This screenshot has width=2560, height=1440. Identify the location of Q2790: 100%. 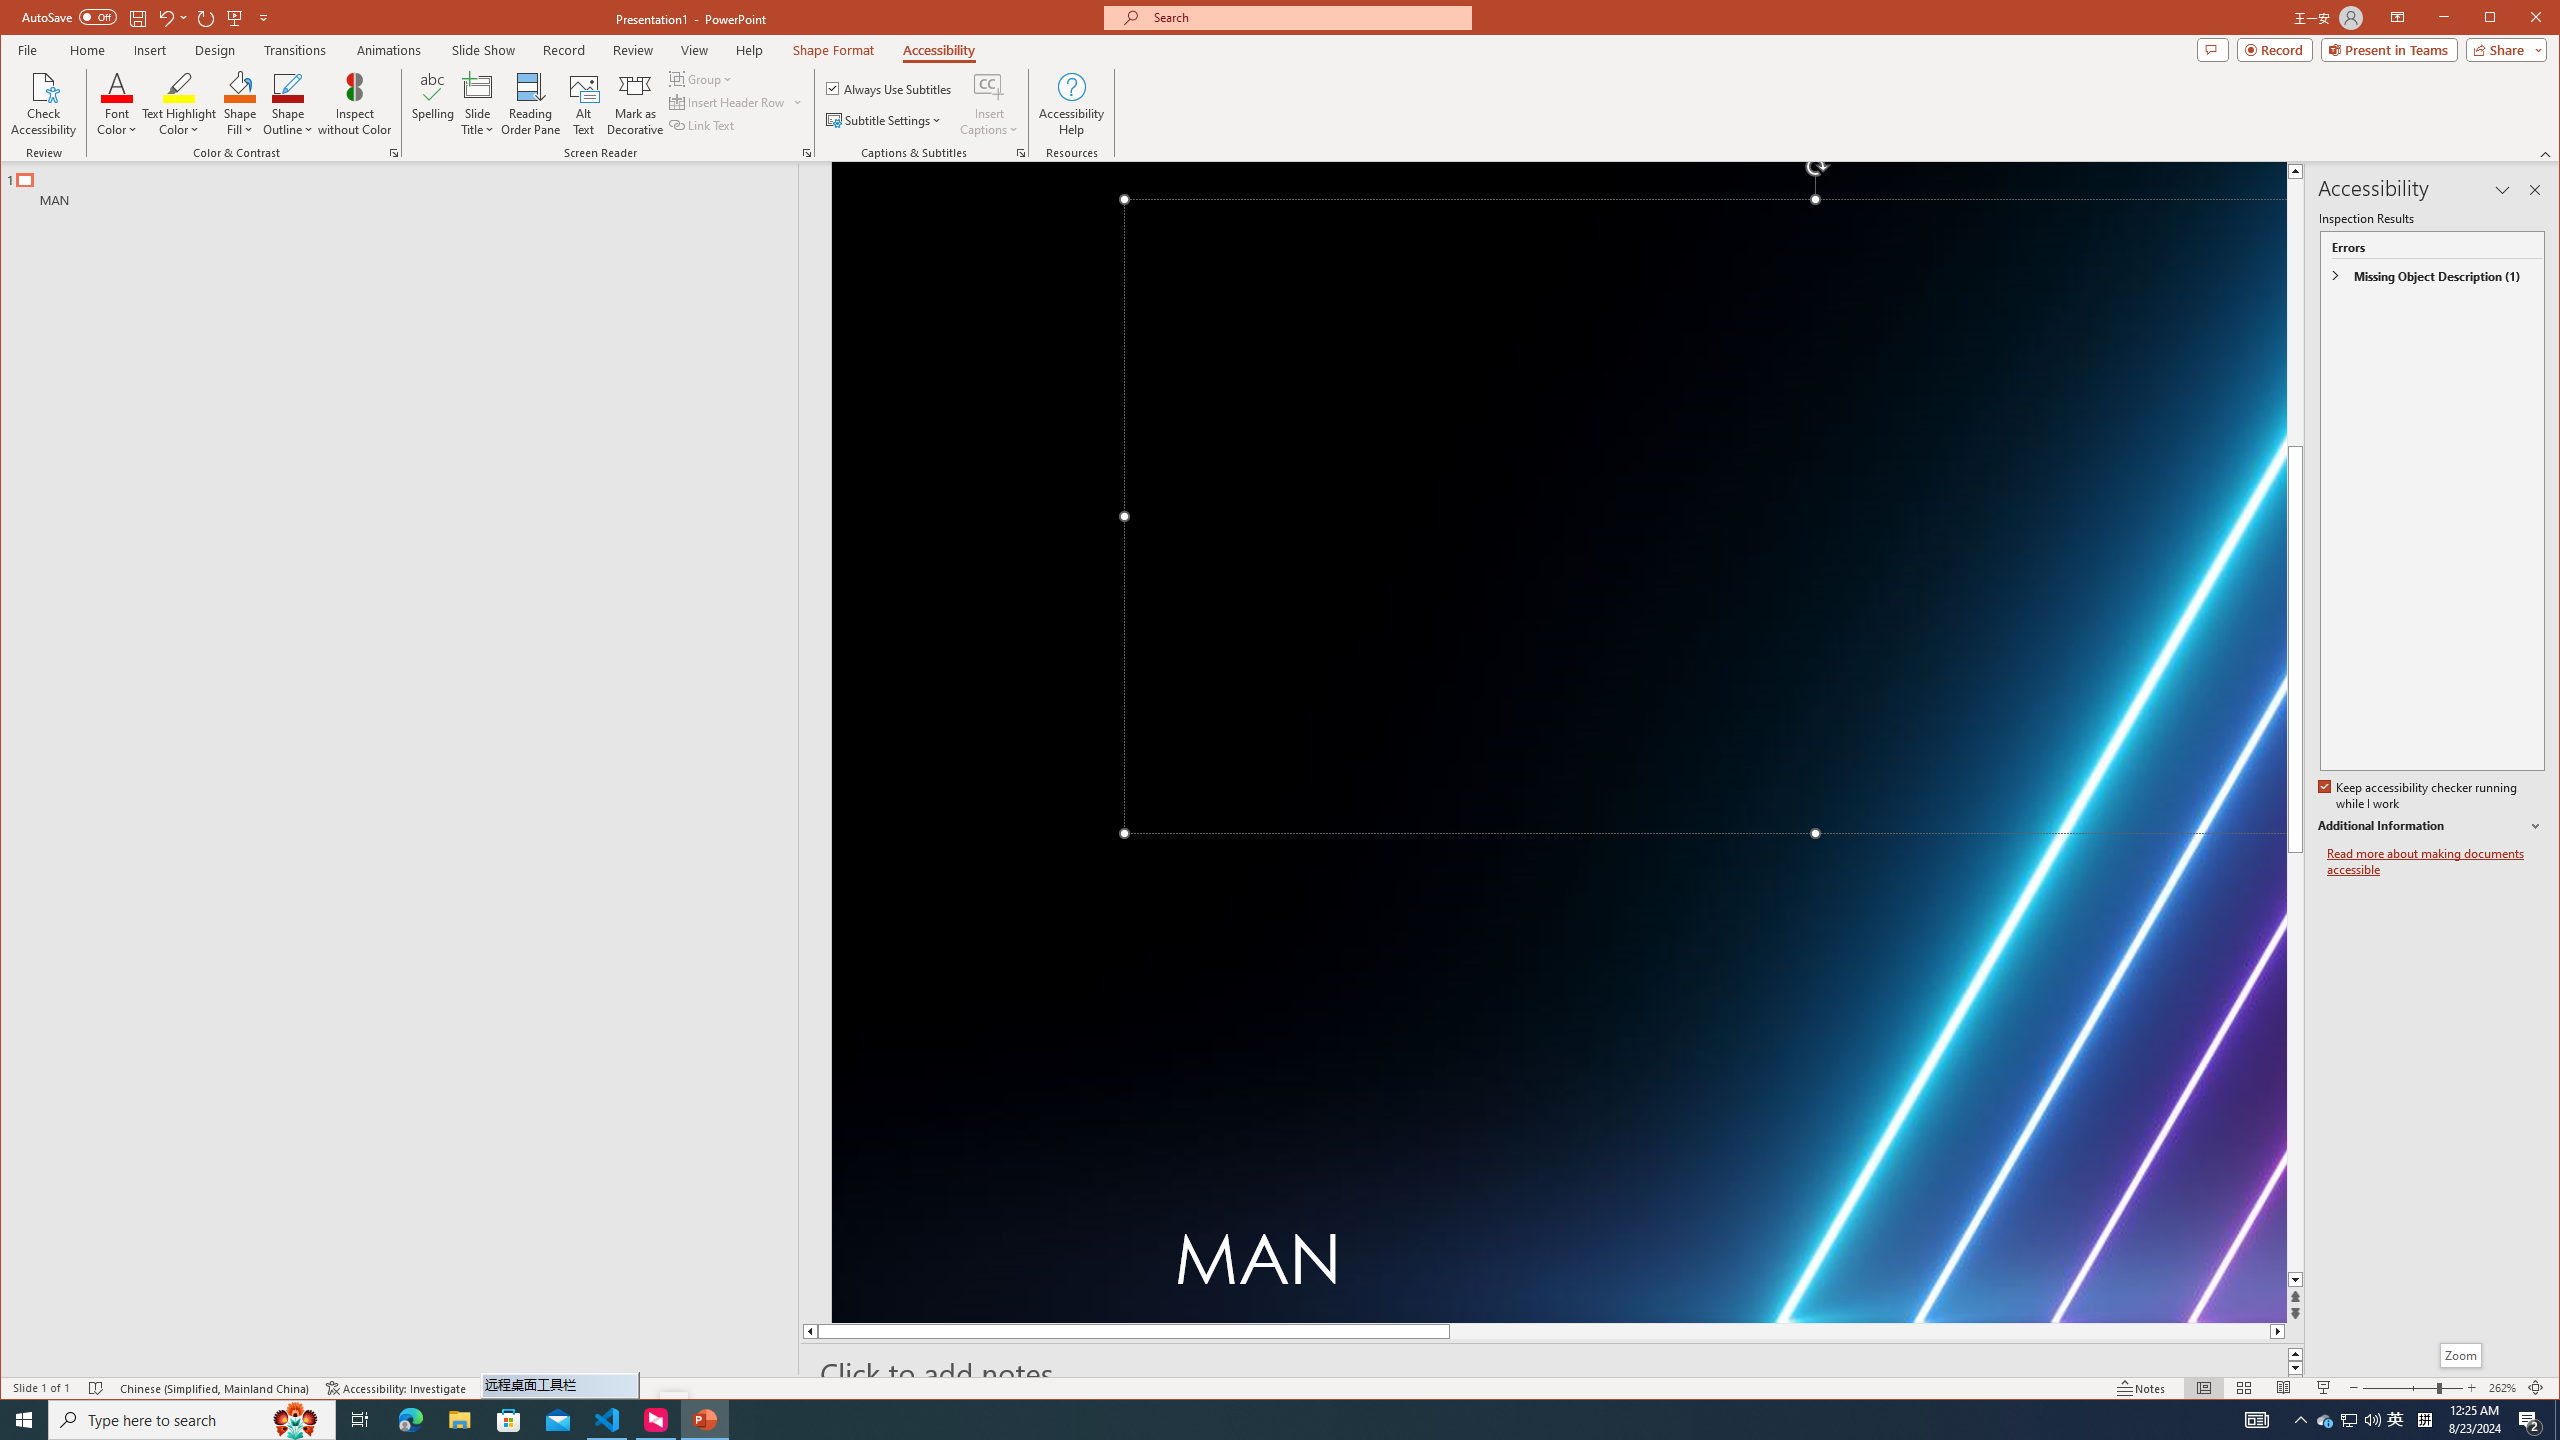
(2372, 1420).